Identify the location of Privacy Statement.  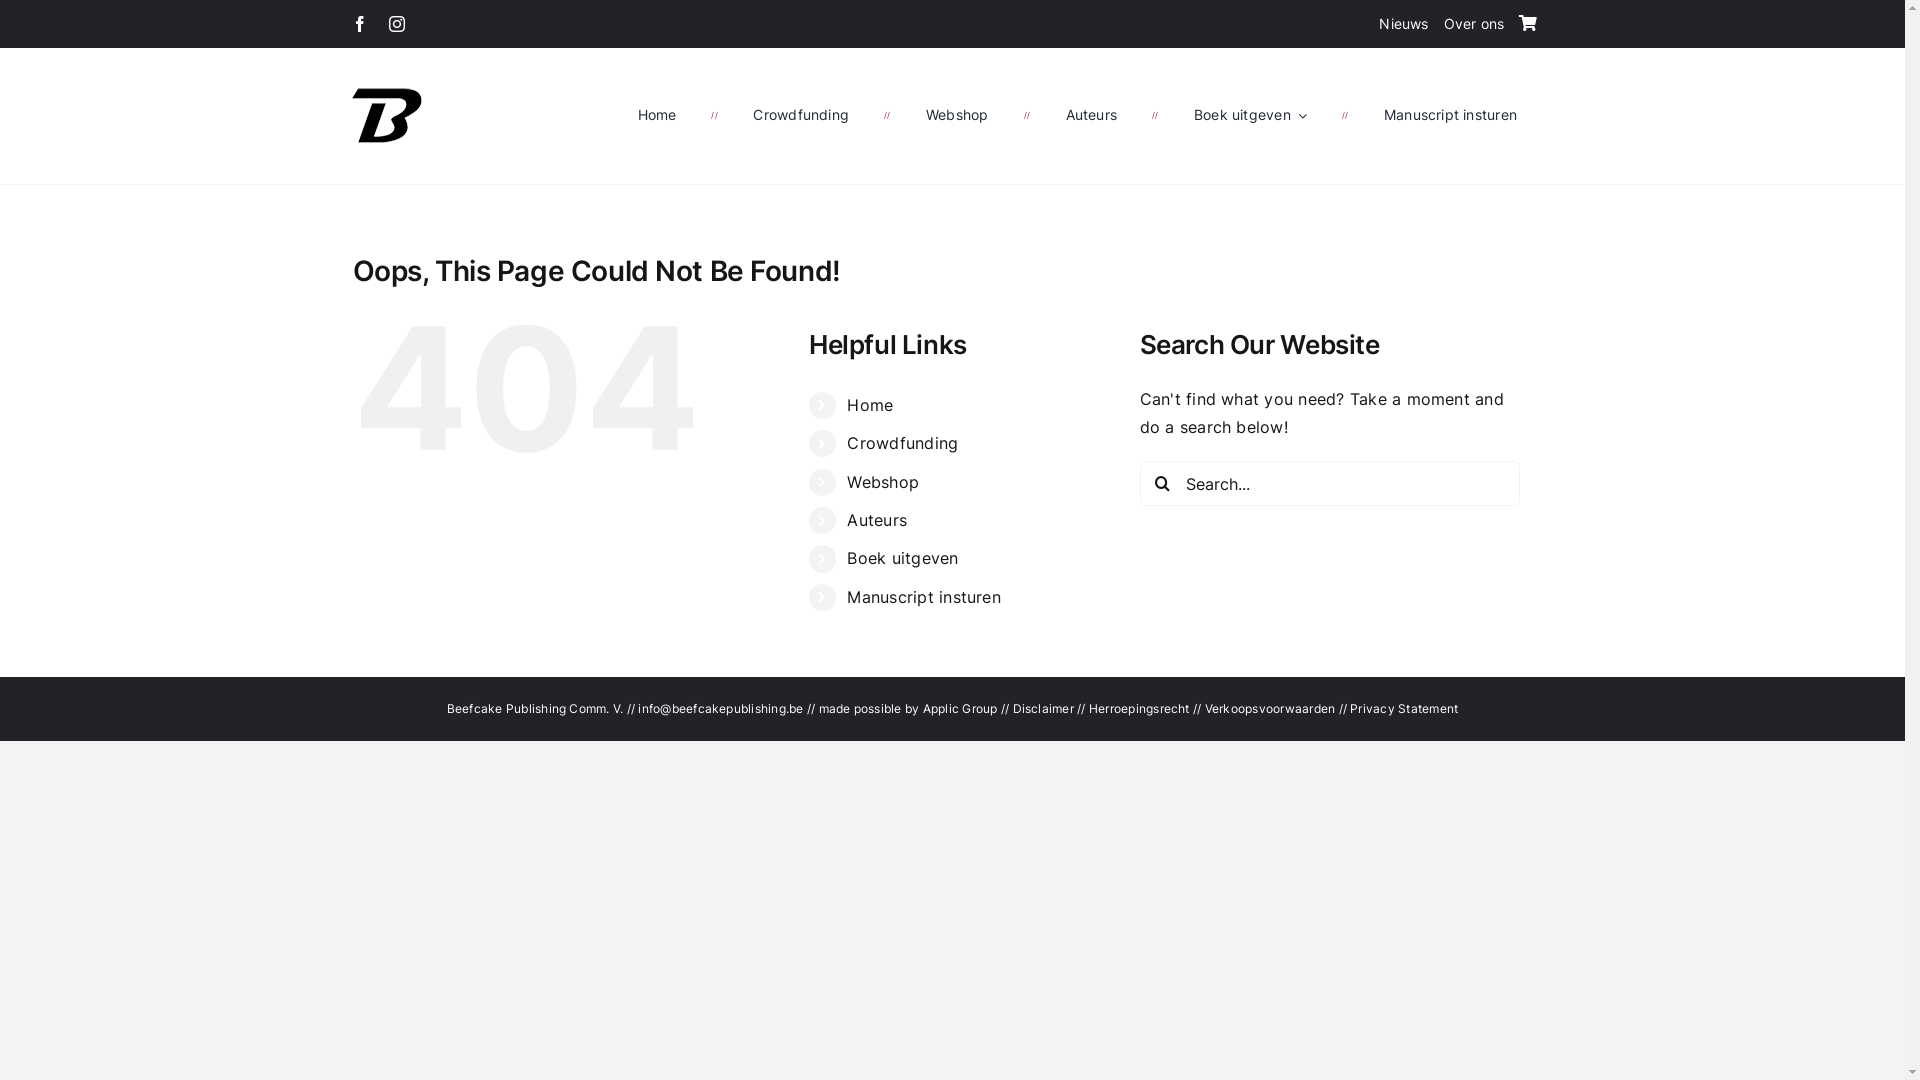
(1404, 708).